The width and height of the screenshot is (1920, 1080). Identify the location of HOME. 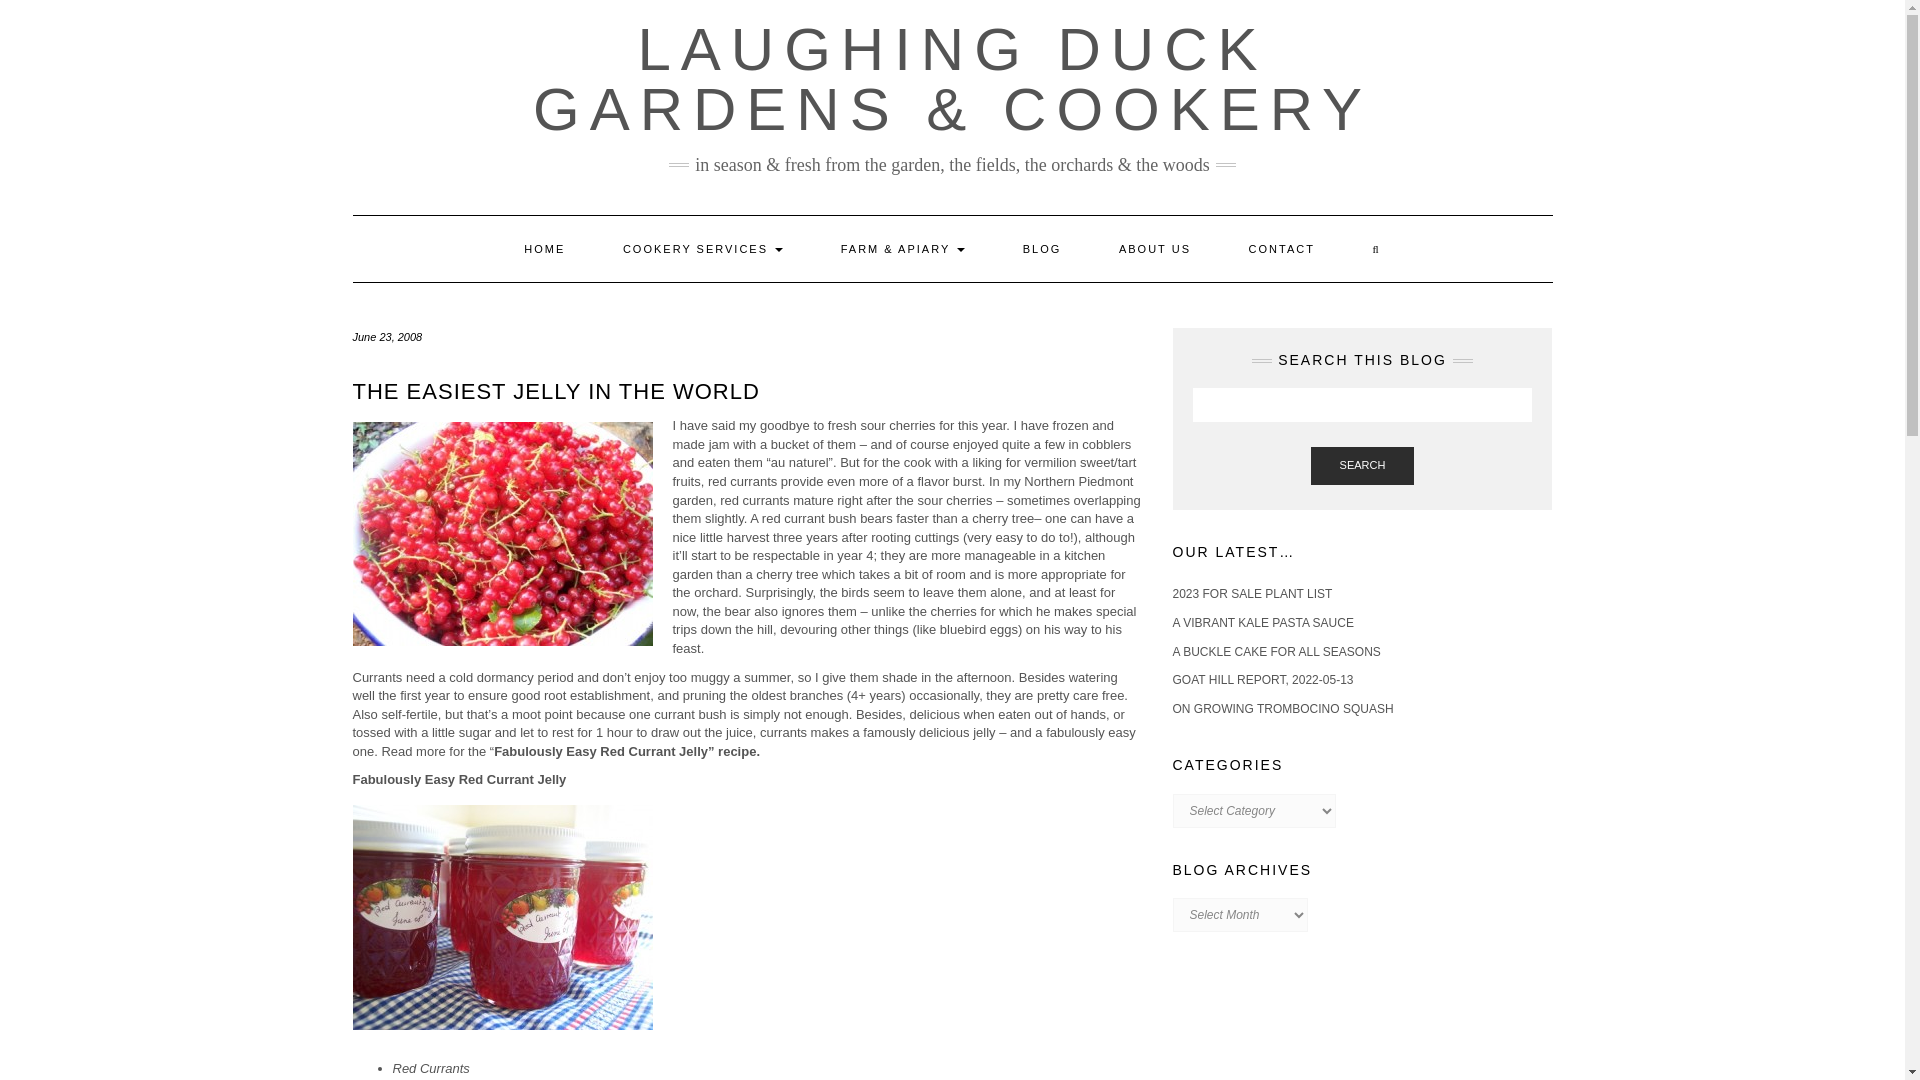
(544, 248).